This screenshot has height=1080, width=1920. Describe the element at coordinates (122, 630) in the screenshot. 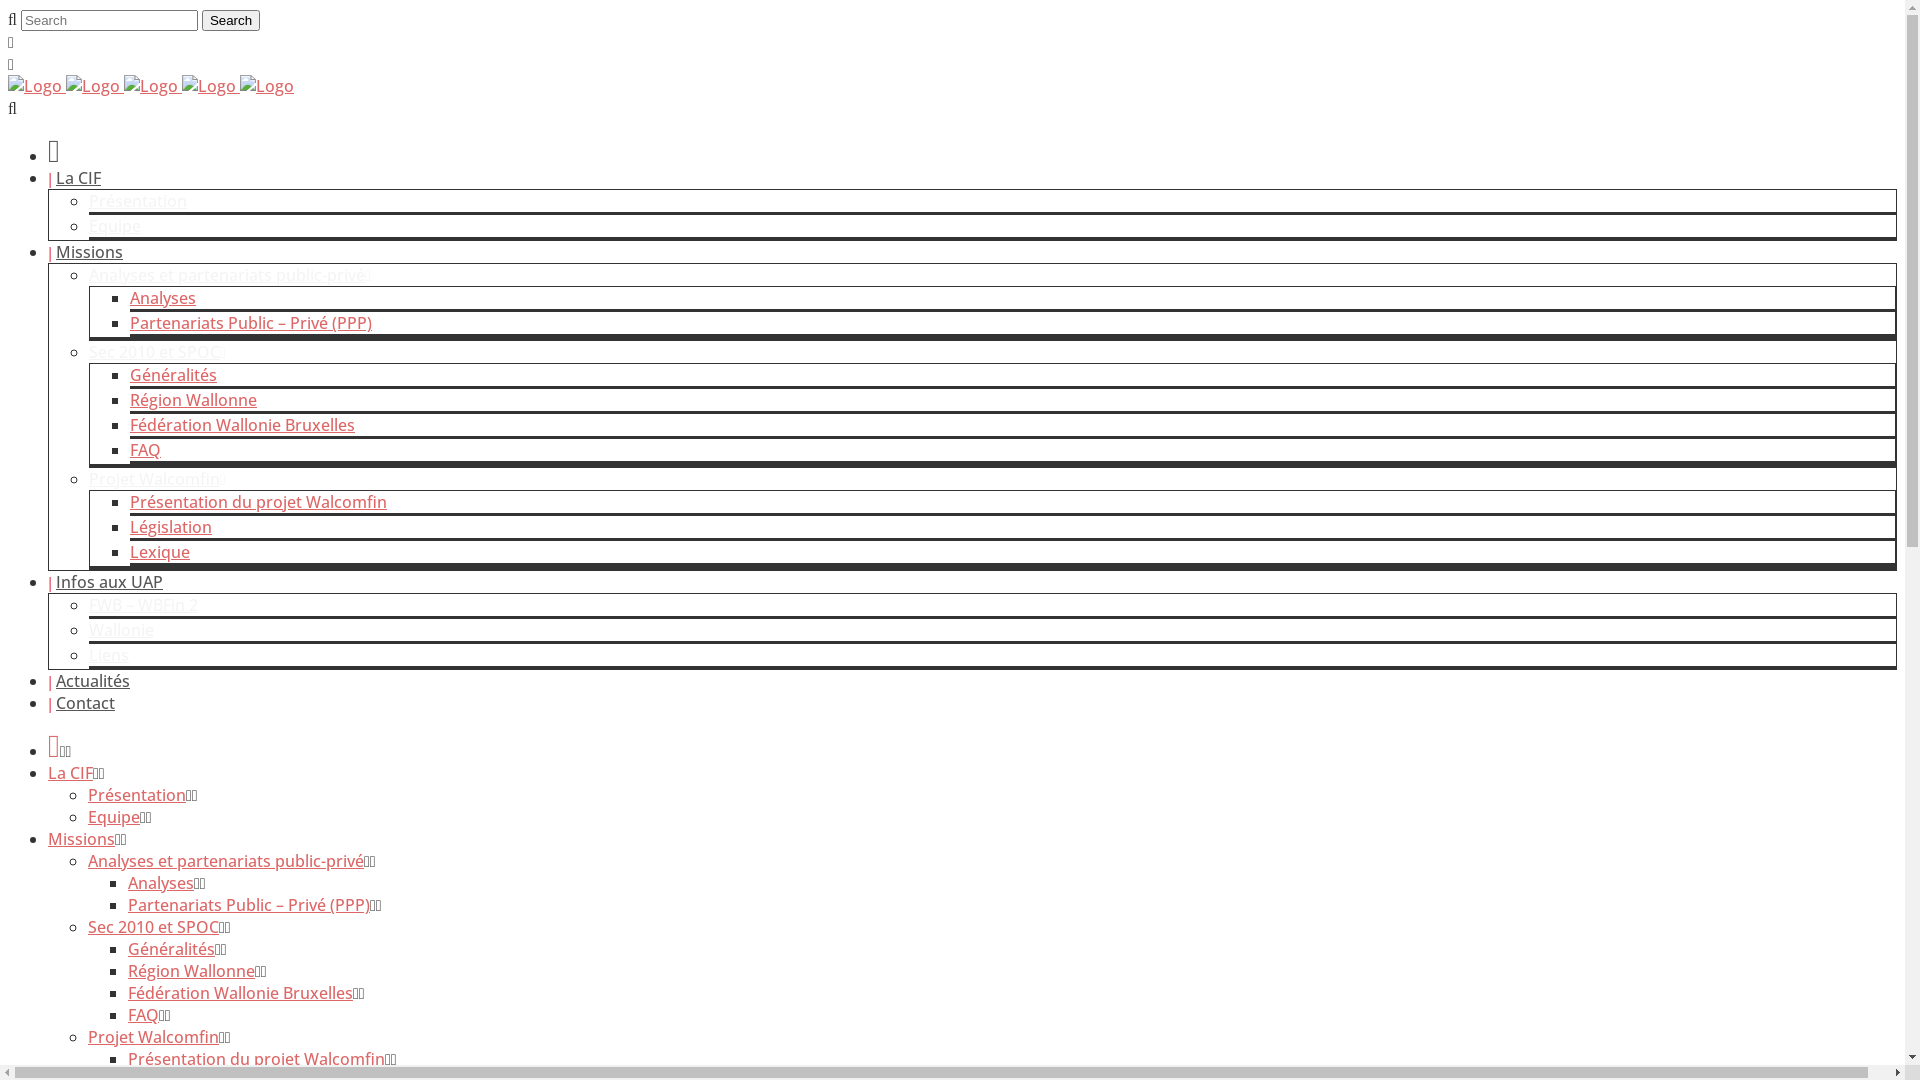

I see `Wallonie` at that location.